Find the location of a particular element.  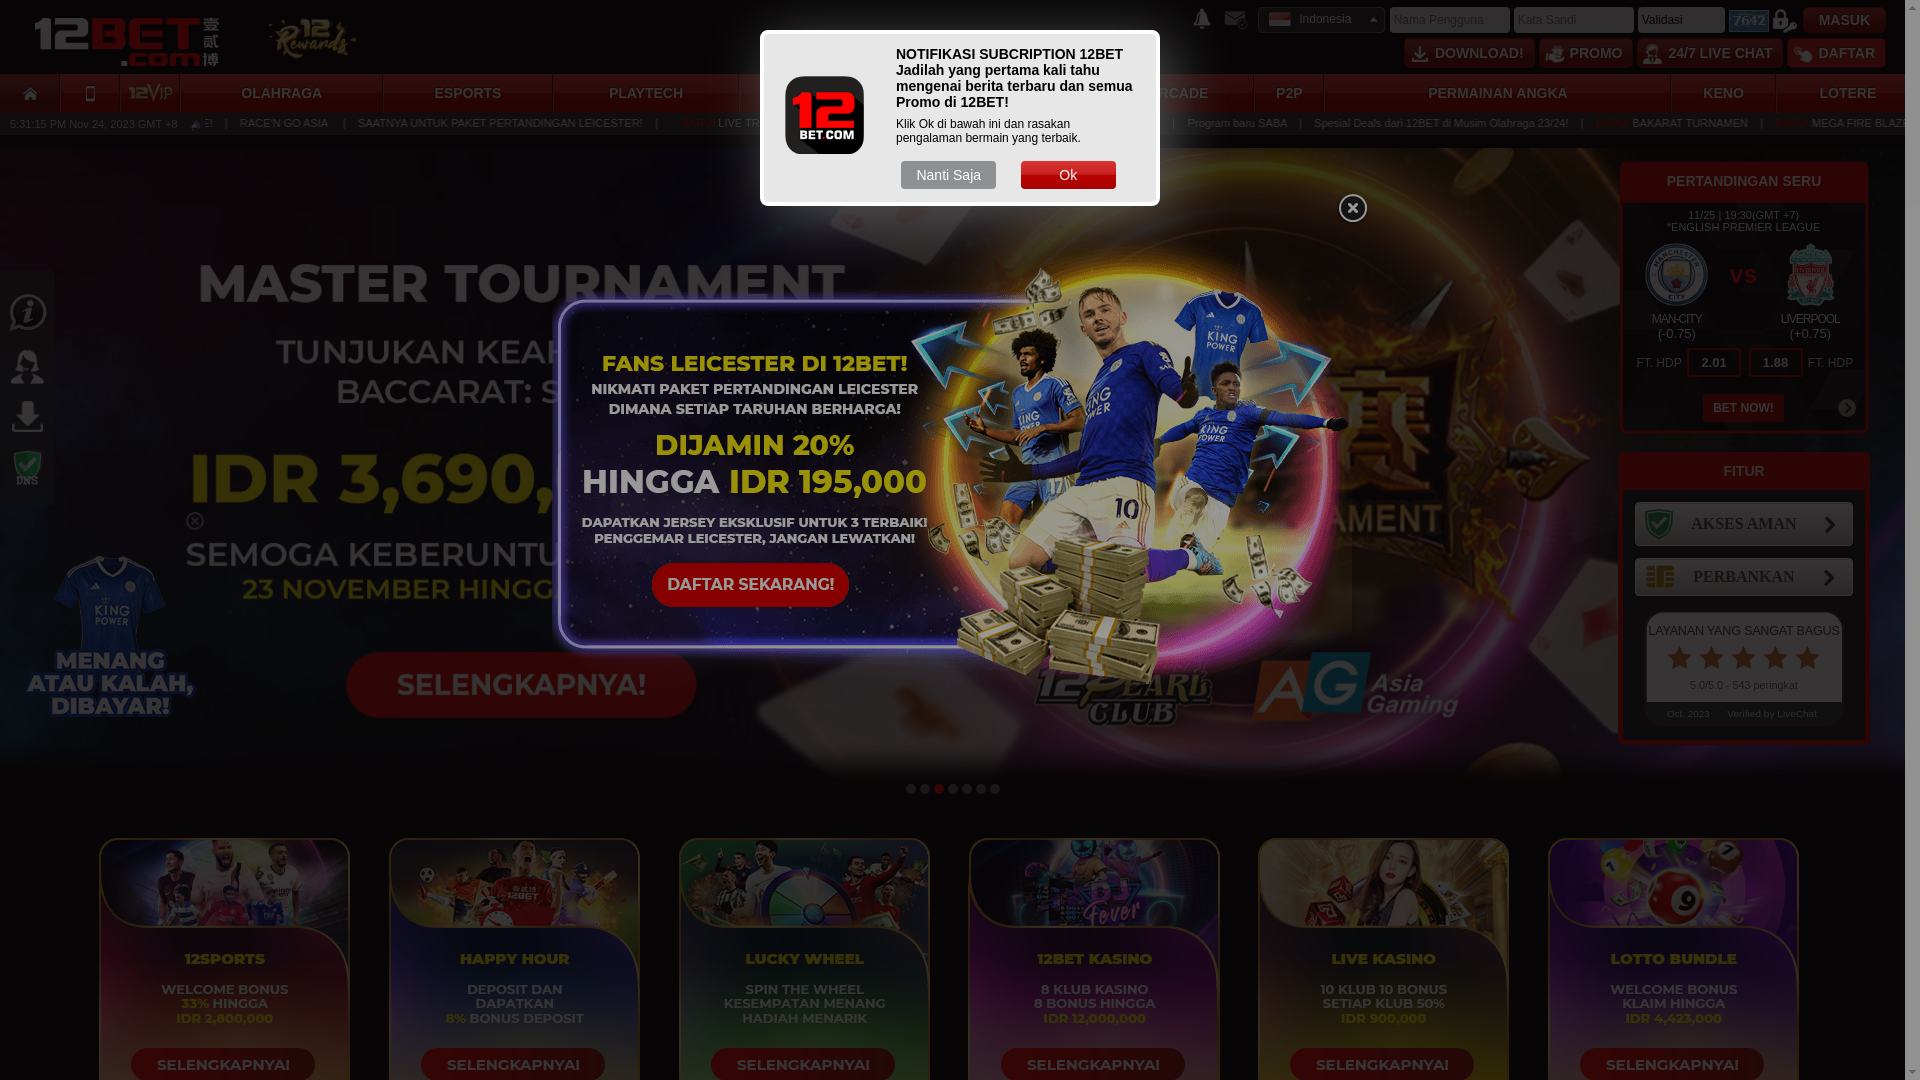

24/7 LIVE CHAT is located at coordinates (1710, 53).